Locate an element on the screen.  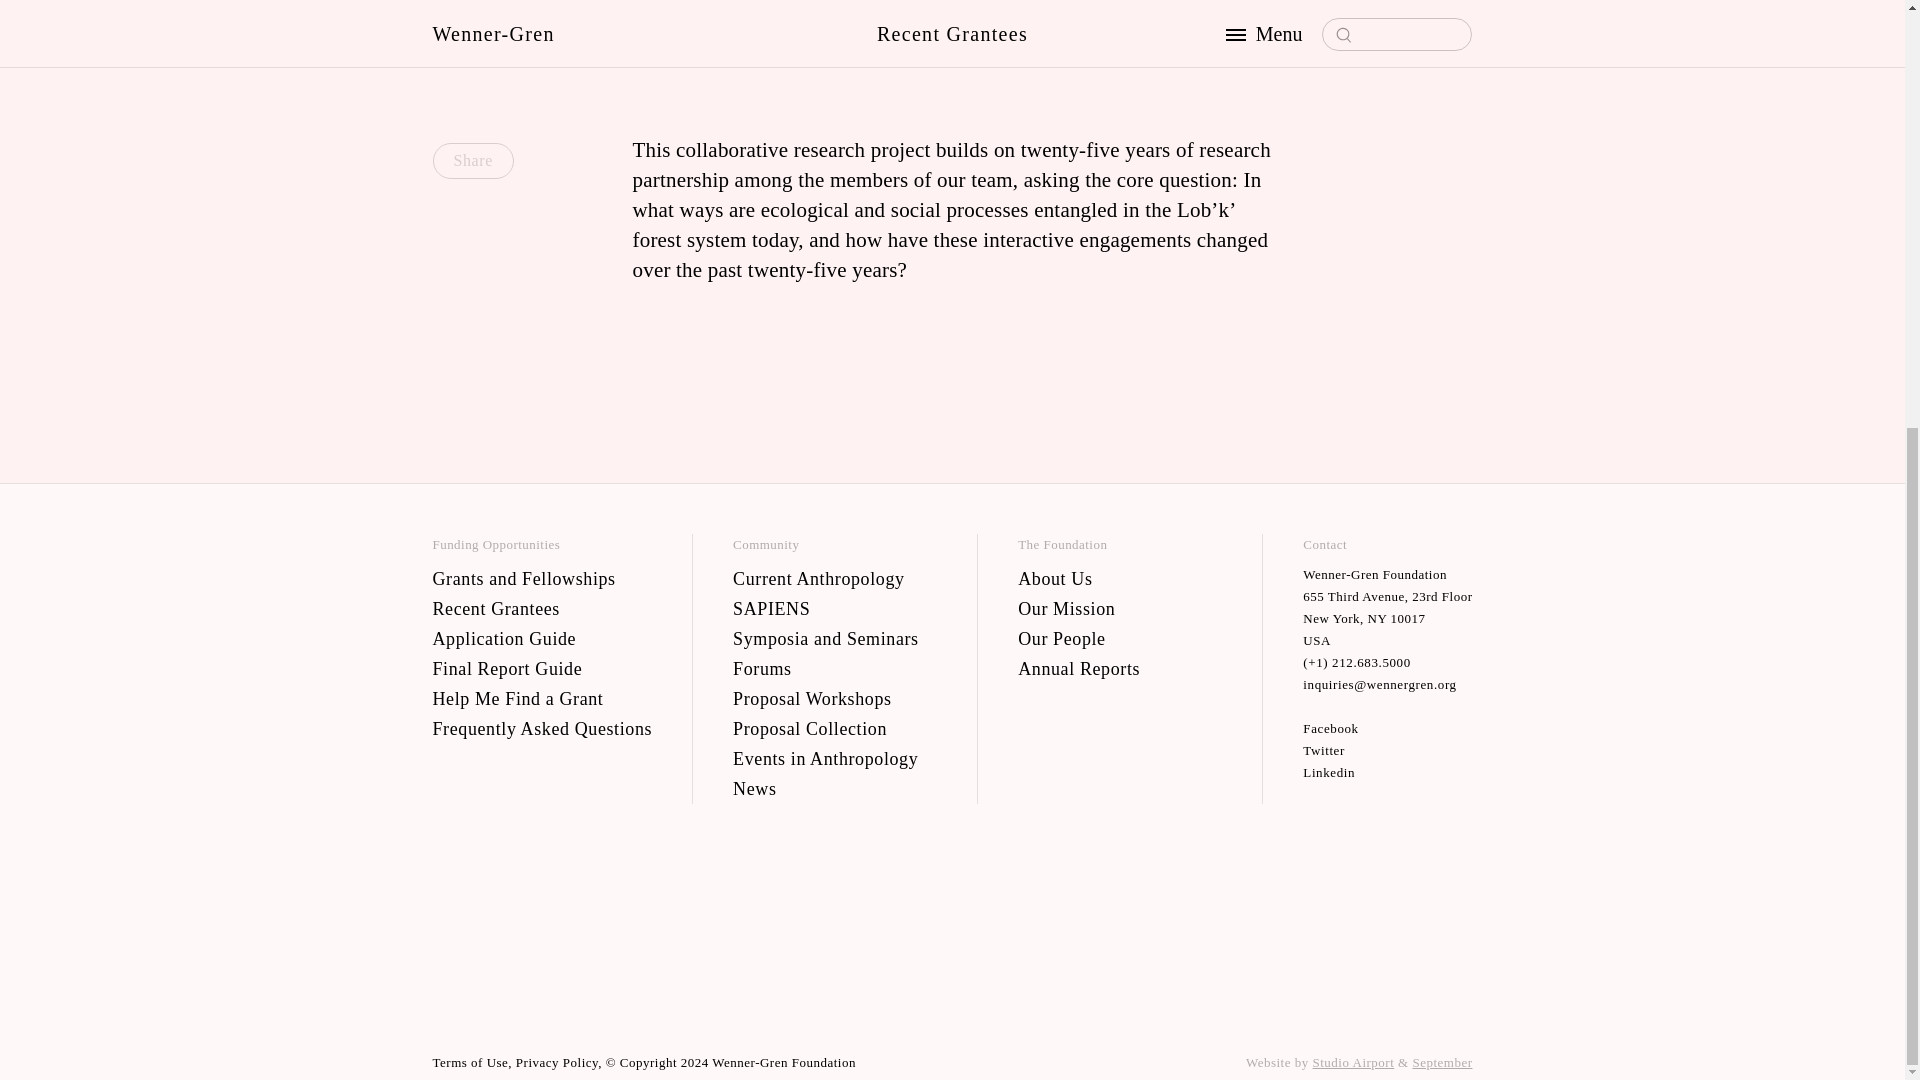
Recent Grantees is located at coordinates (542, 608).